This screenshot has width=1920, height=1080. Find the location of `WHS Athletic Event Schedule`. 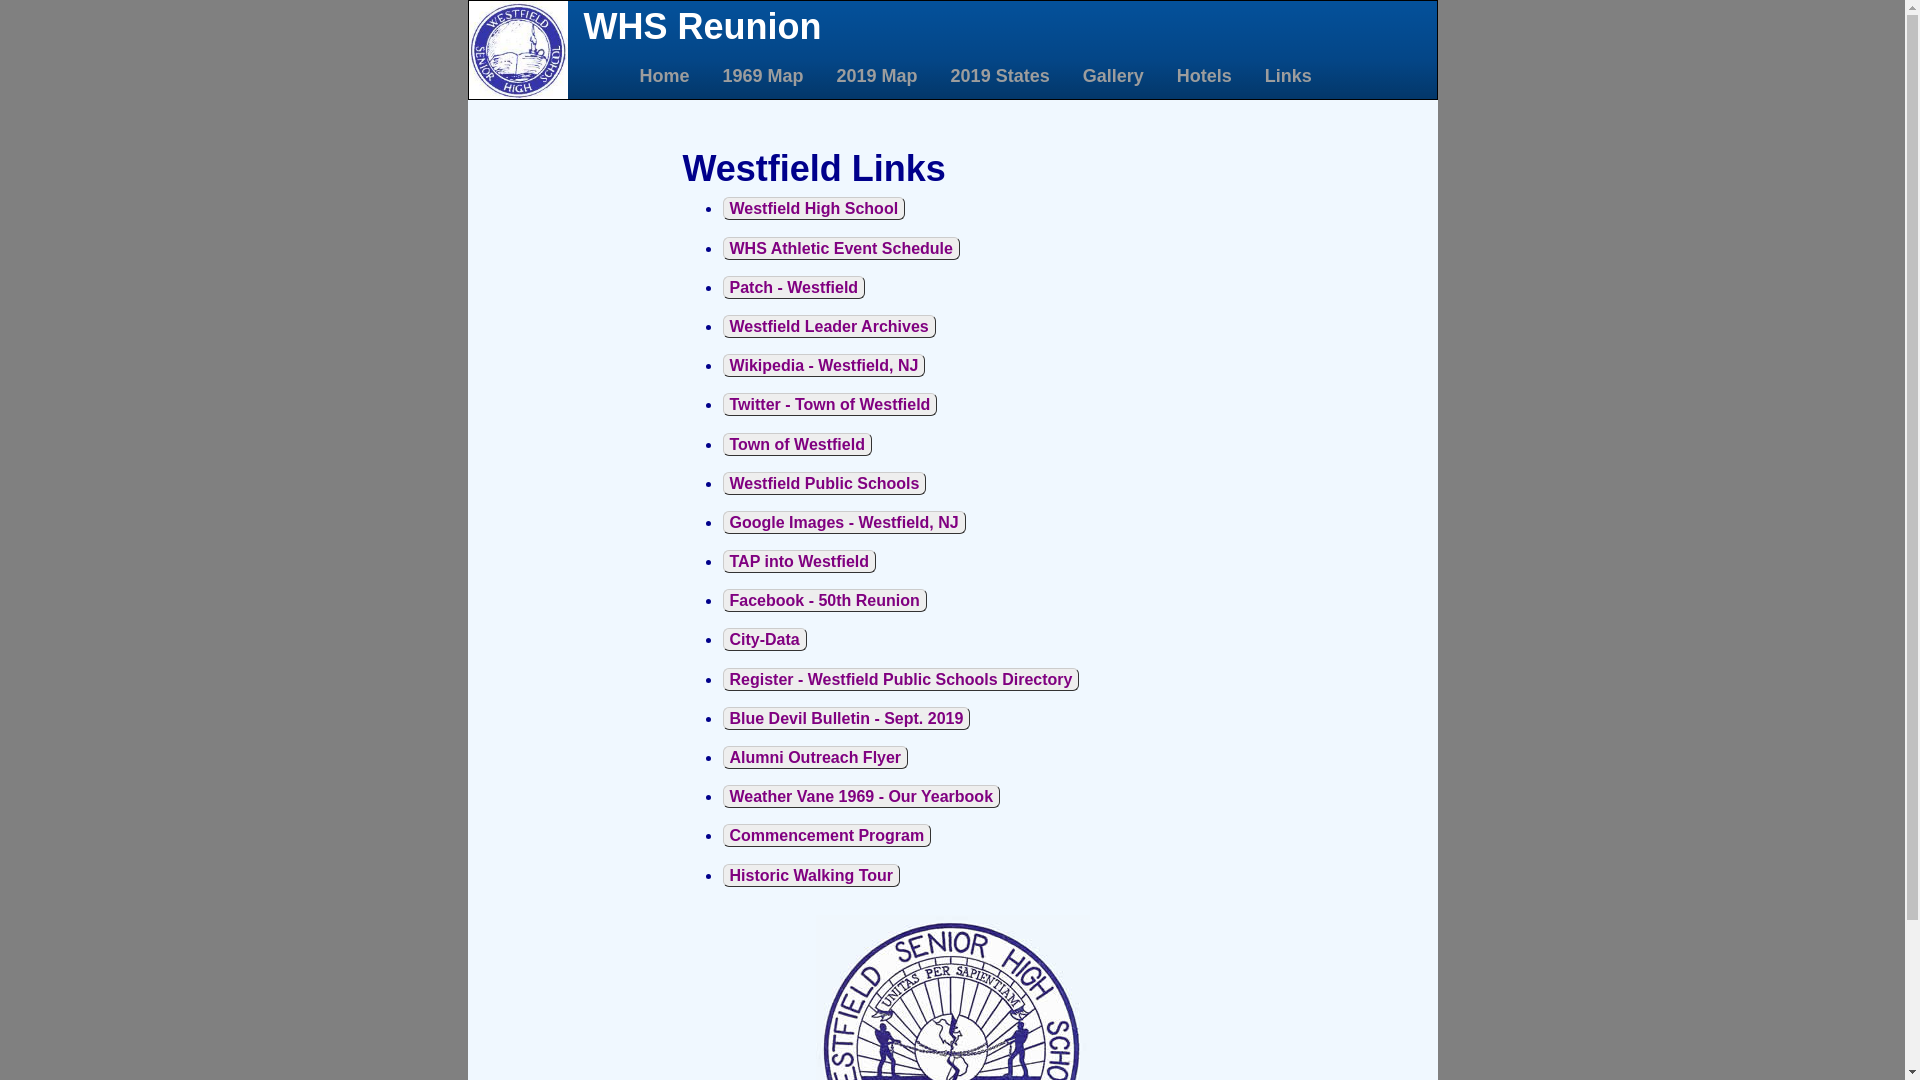

WHS Athletic Event Schedule is located at coordinates (840, 248).